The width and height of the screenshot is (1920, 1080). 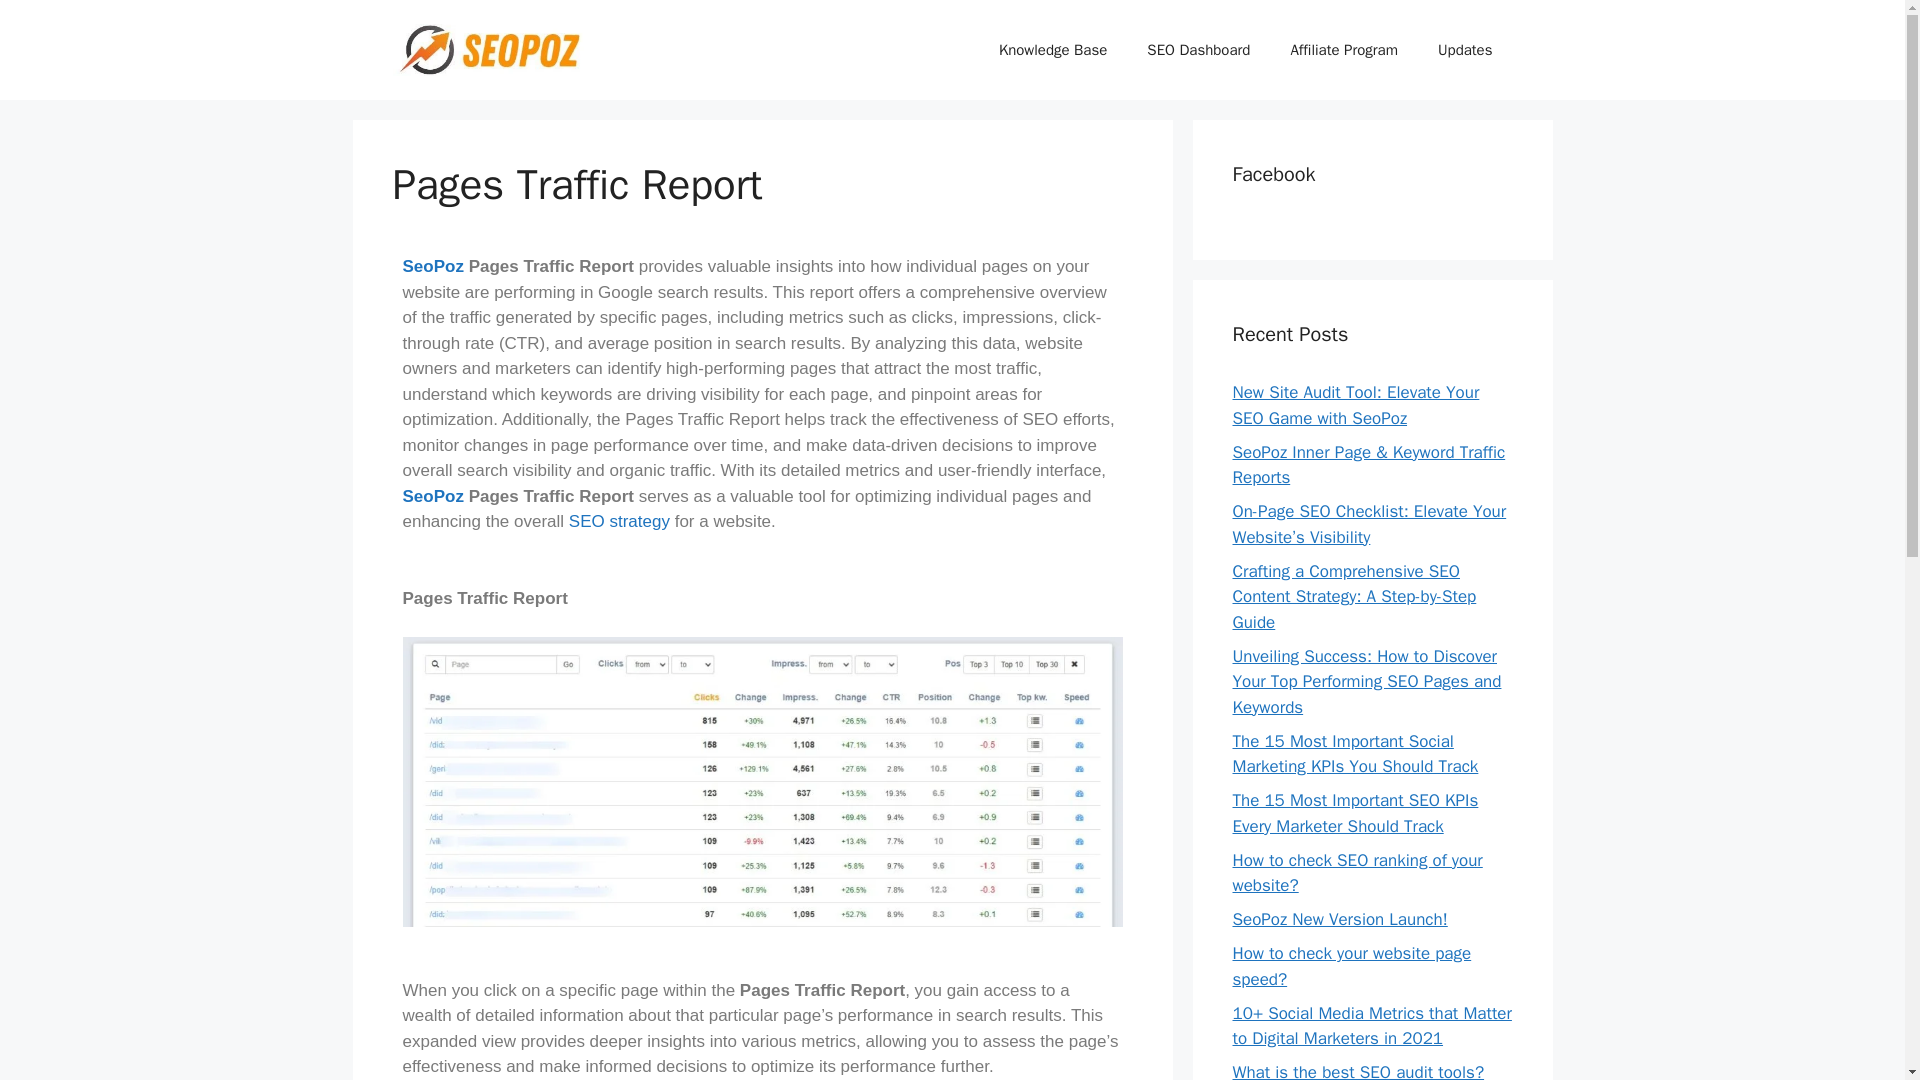 I want to click on What is the best SEO audit tools?, so click(x=1358, y=1070).